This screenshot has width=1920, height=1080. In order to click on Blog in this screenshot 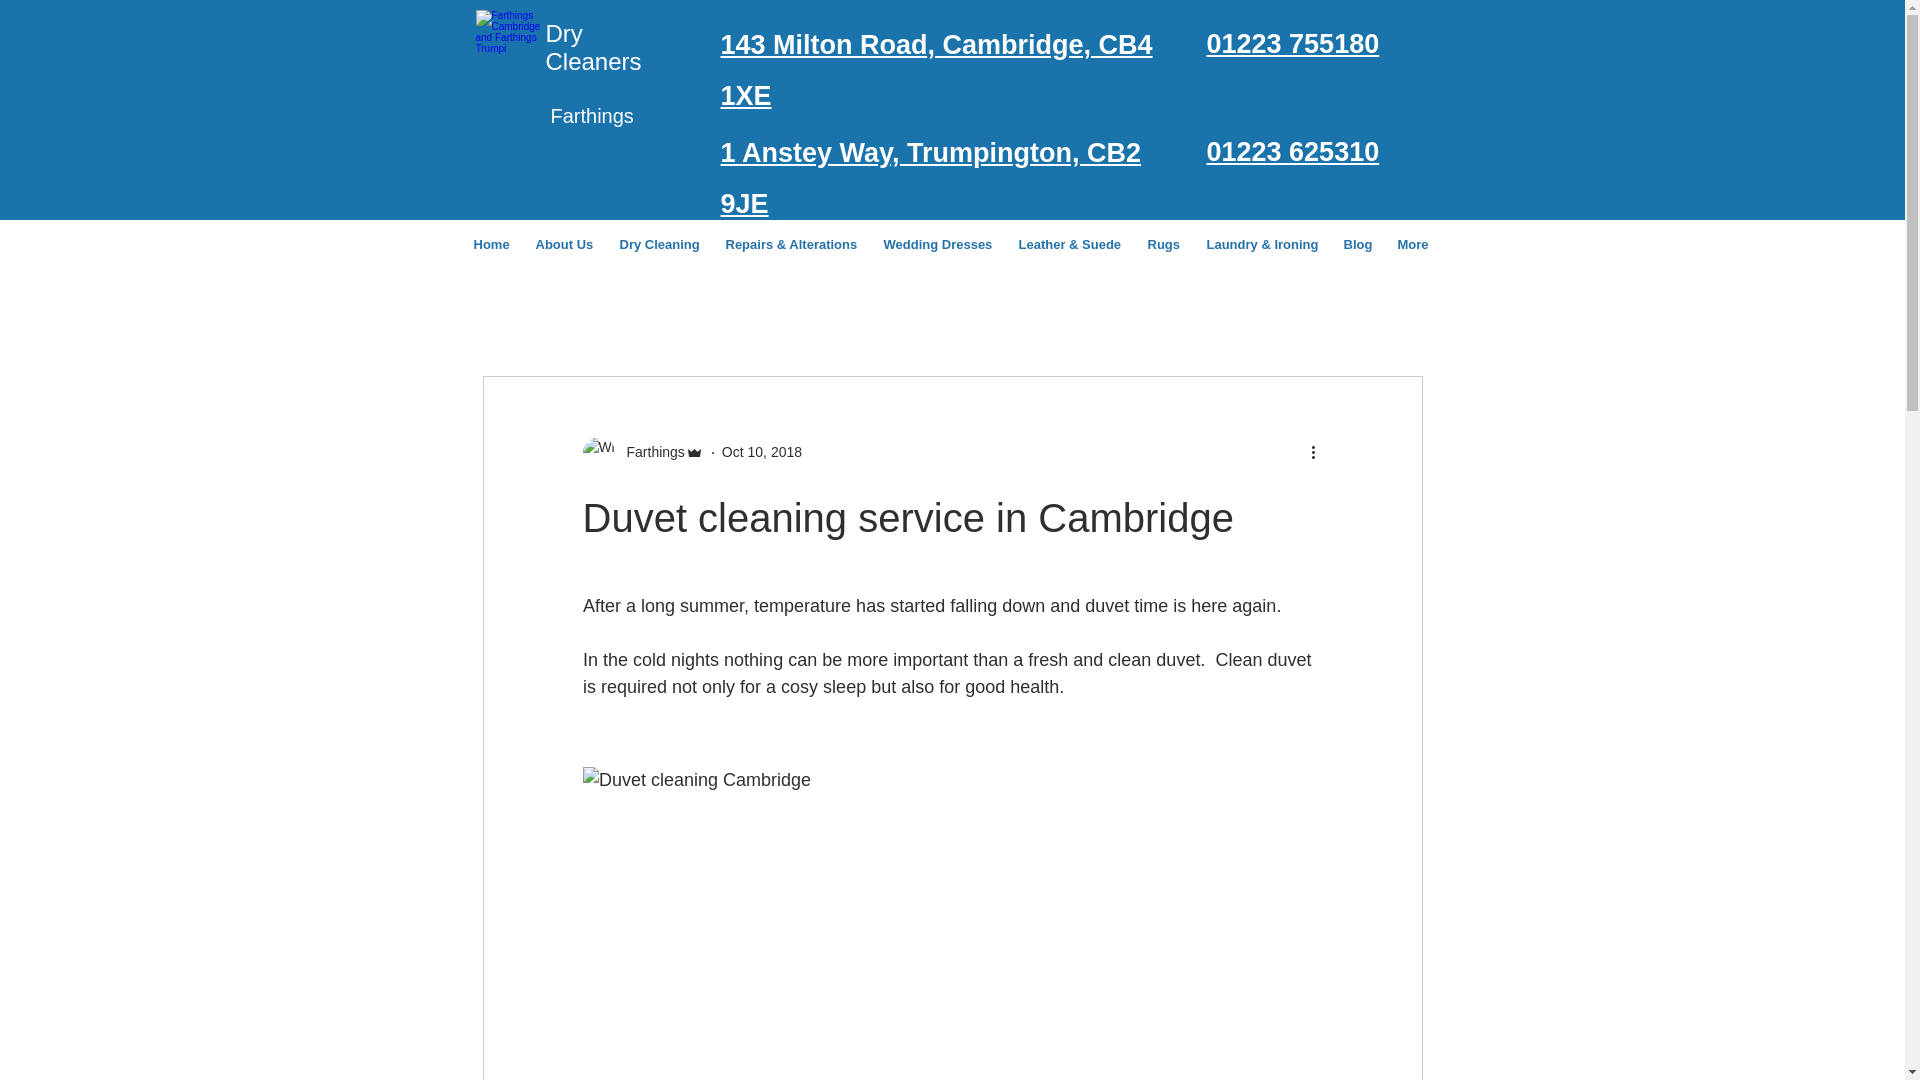, I will do `click(1361, 244)`.